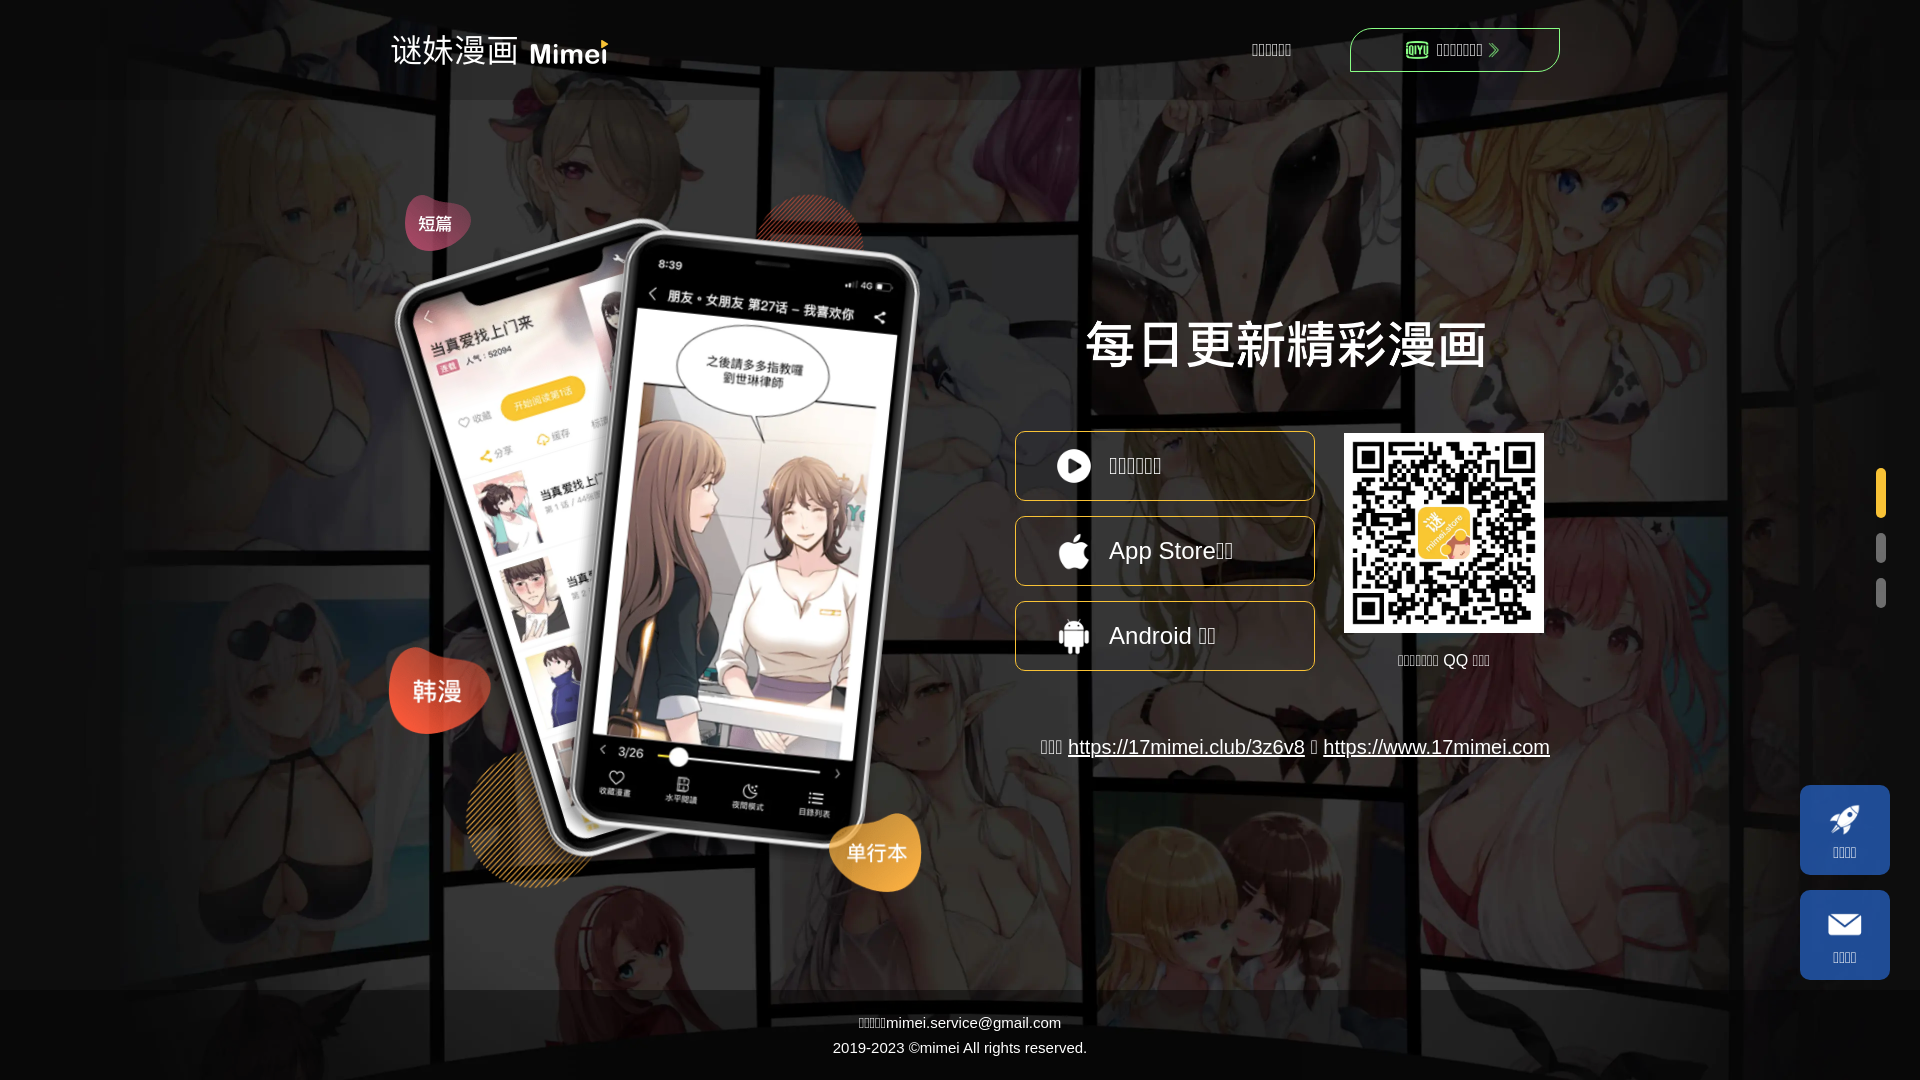  What do you see at coordinates (1878, 595) in the screenshot?
I see `Section 3` at bounding box center [1878, 595].